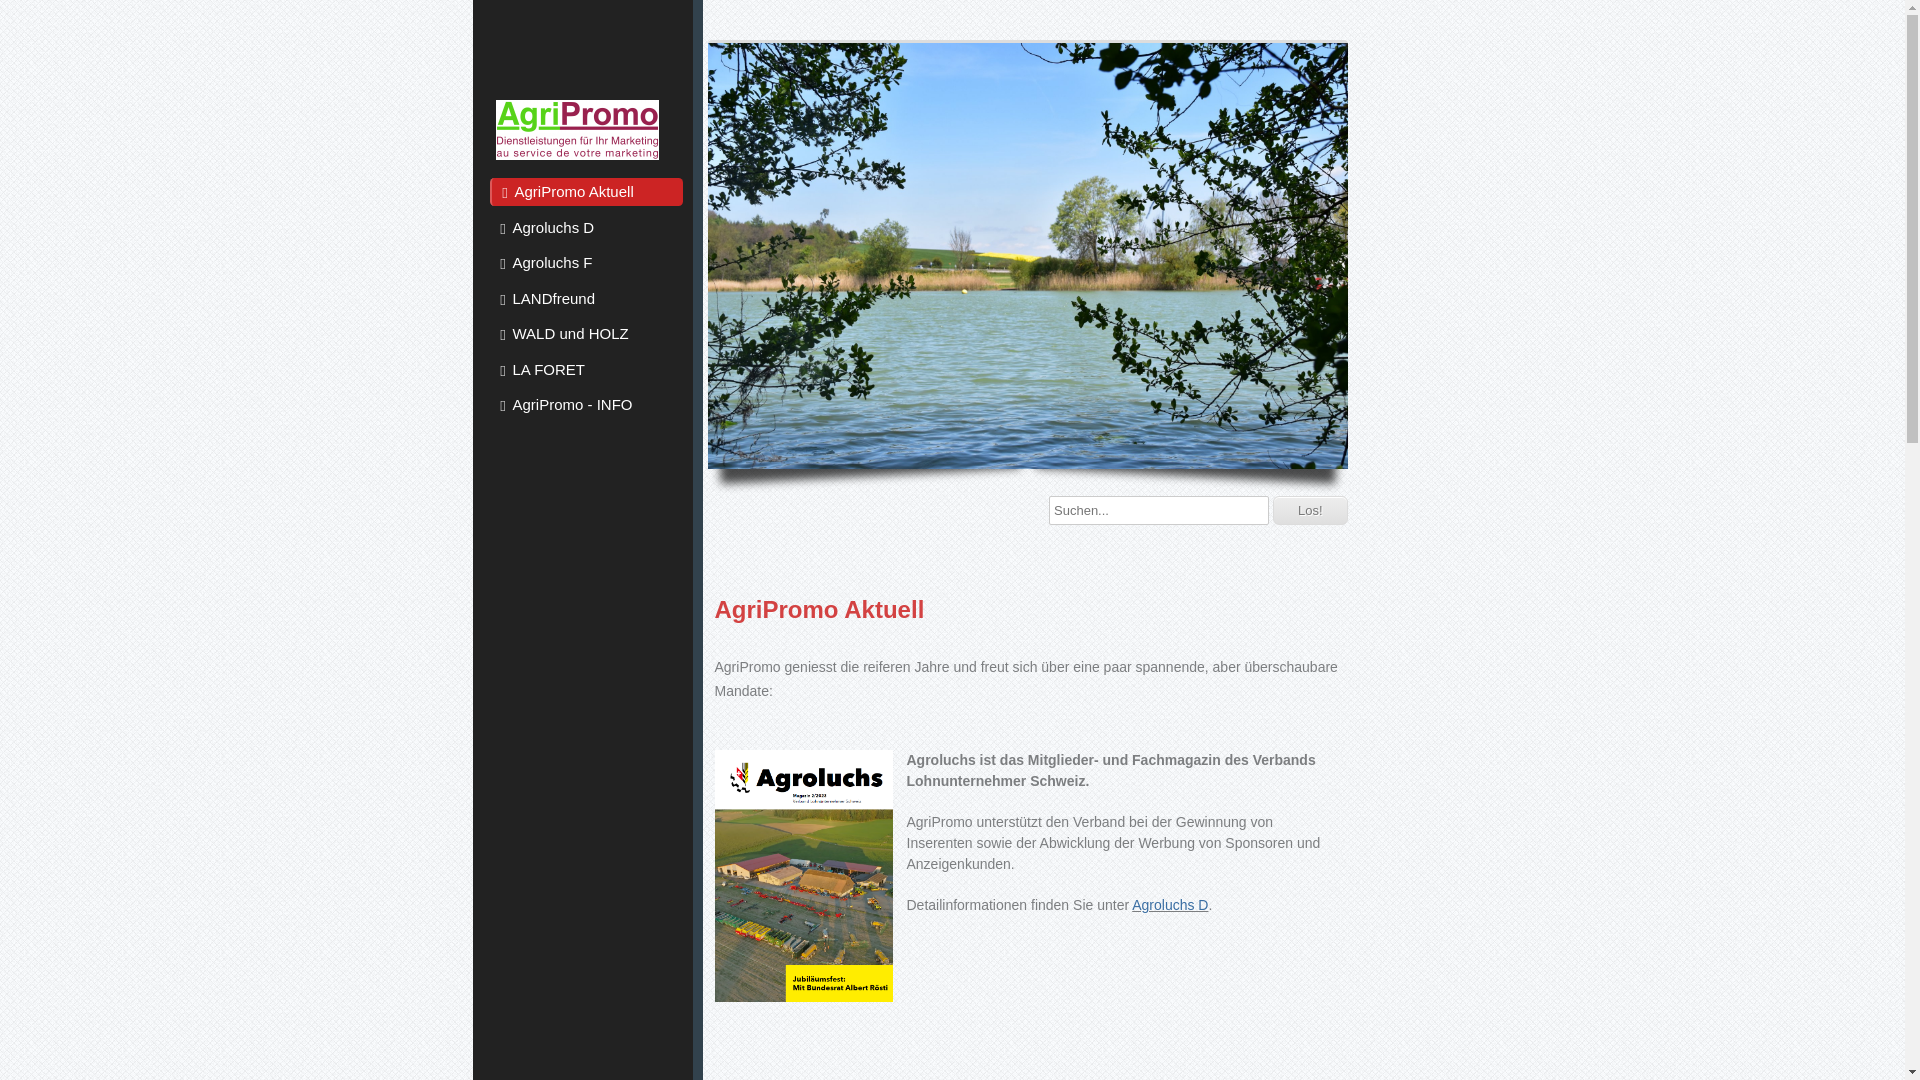 The image size is (1920, 1080). What do you see at coordinates (586, 192) in the screenshot?
I see `AgriPromo Aktuell` at bounding box center [586, 192].